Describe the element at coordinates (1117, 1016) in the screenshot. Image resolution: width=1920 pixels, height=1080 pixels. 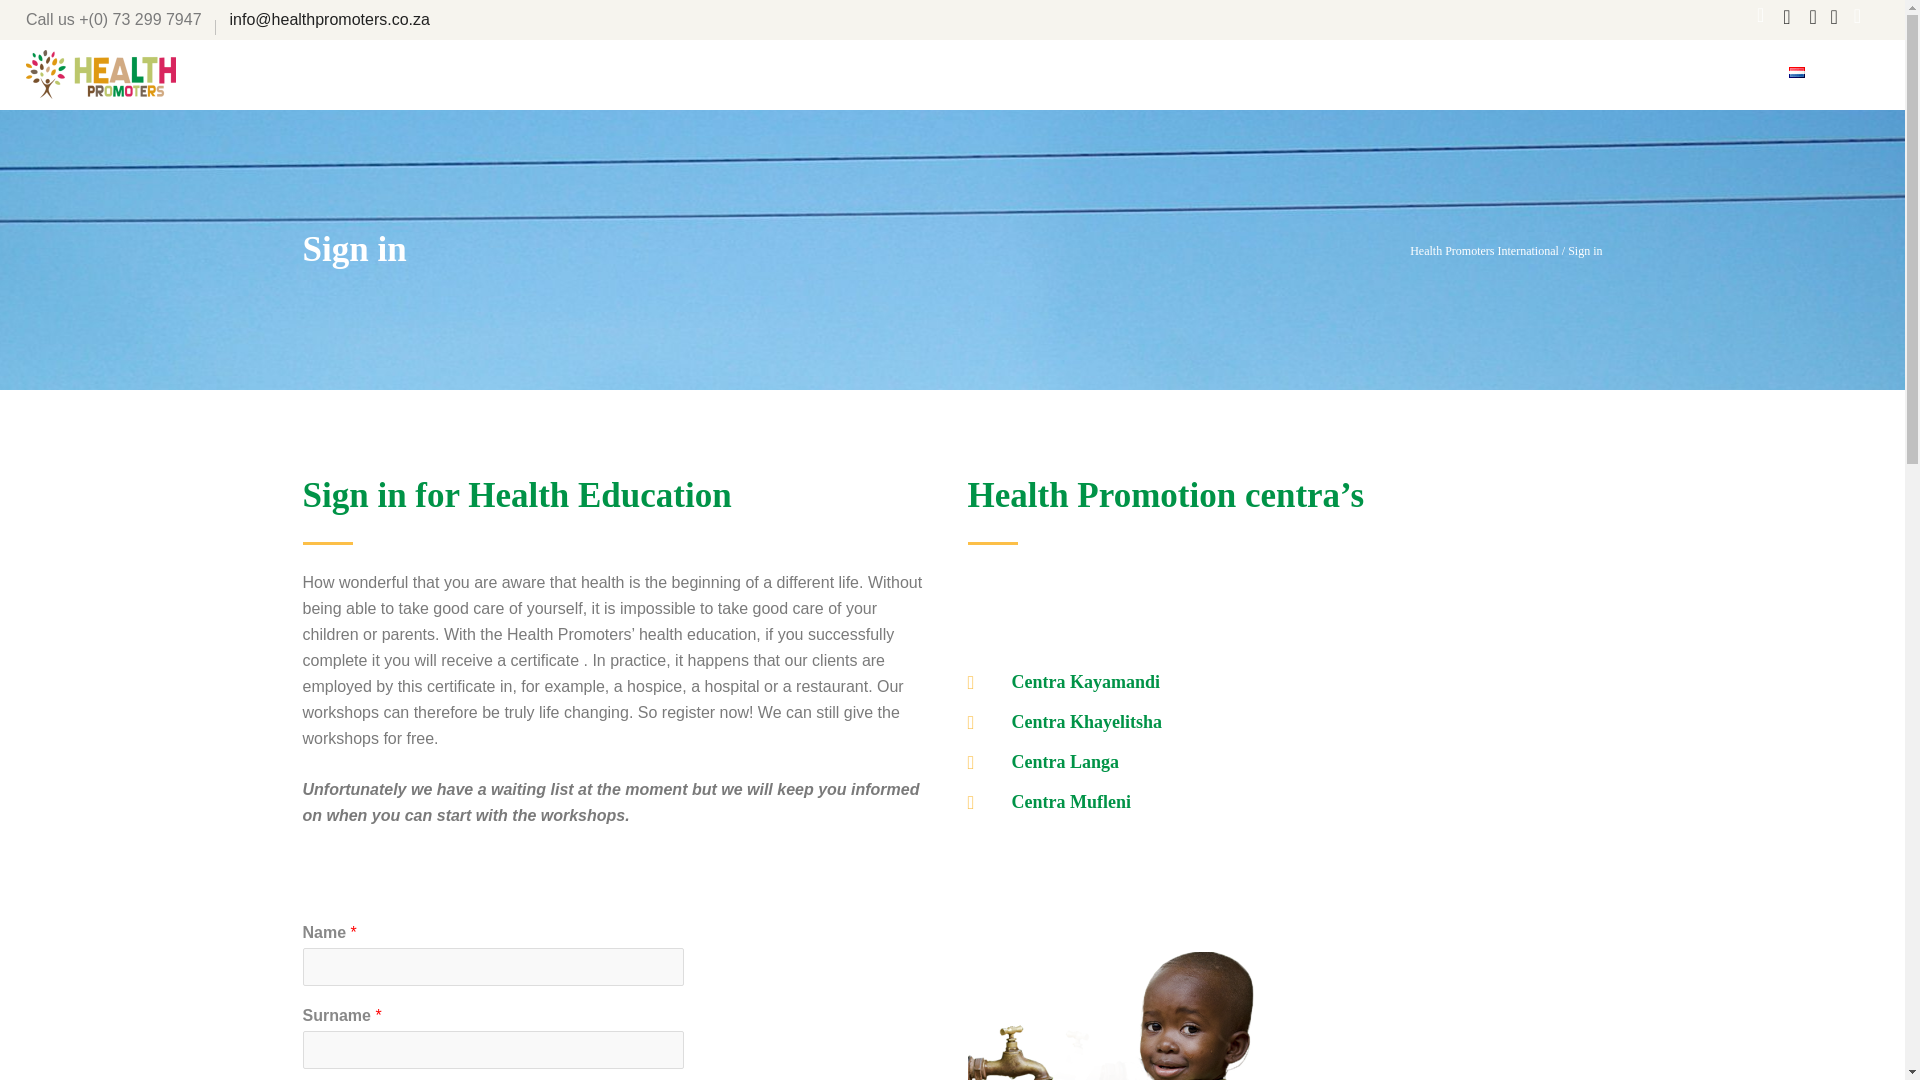
I see `handen wassen zonder kraan 6def` at that location.